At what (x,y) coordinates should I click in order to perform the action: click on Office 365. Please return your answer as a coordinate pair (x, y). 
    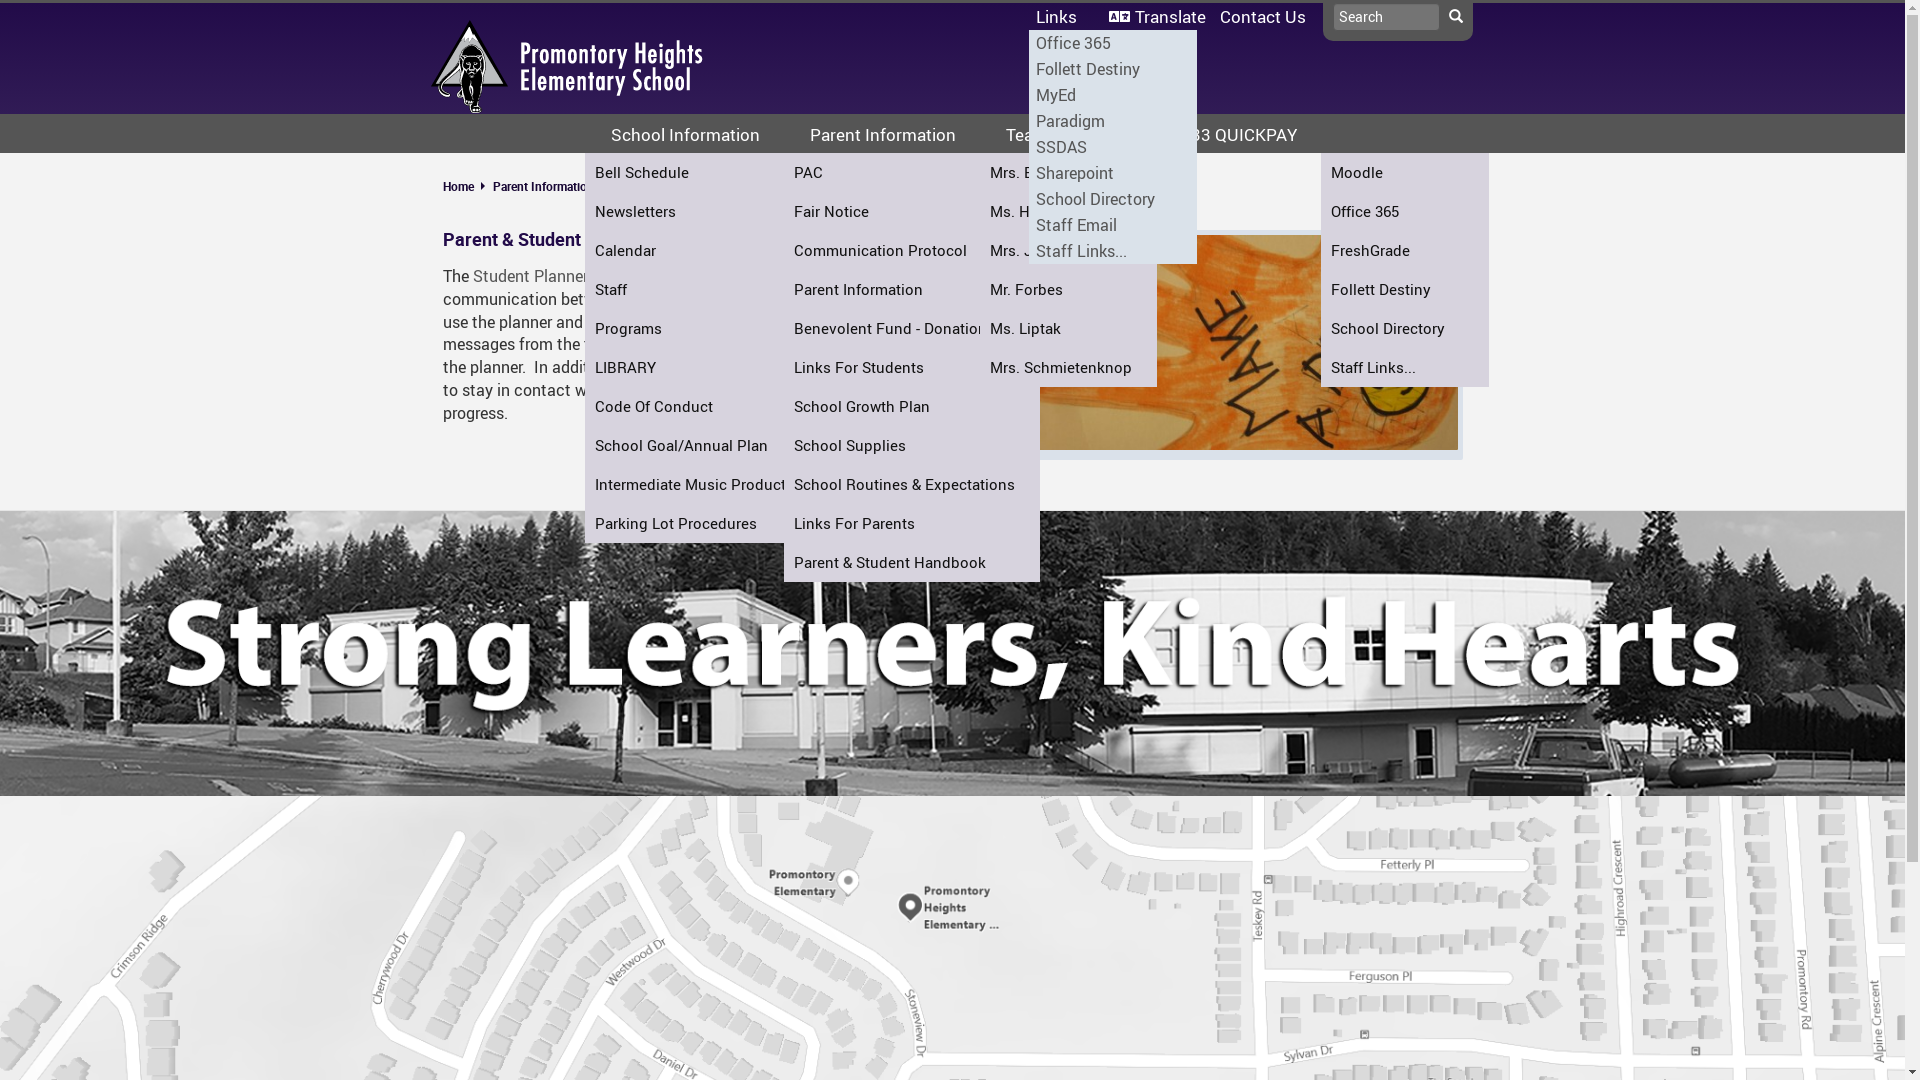
    Looking at the image, I should click on (1112, 43).